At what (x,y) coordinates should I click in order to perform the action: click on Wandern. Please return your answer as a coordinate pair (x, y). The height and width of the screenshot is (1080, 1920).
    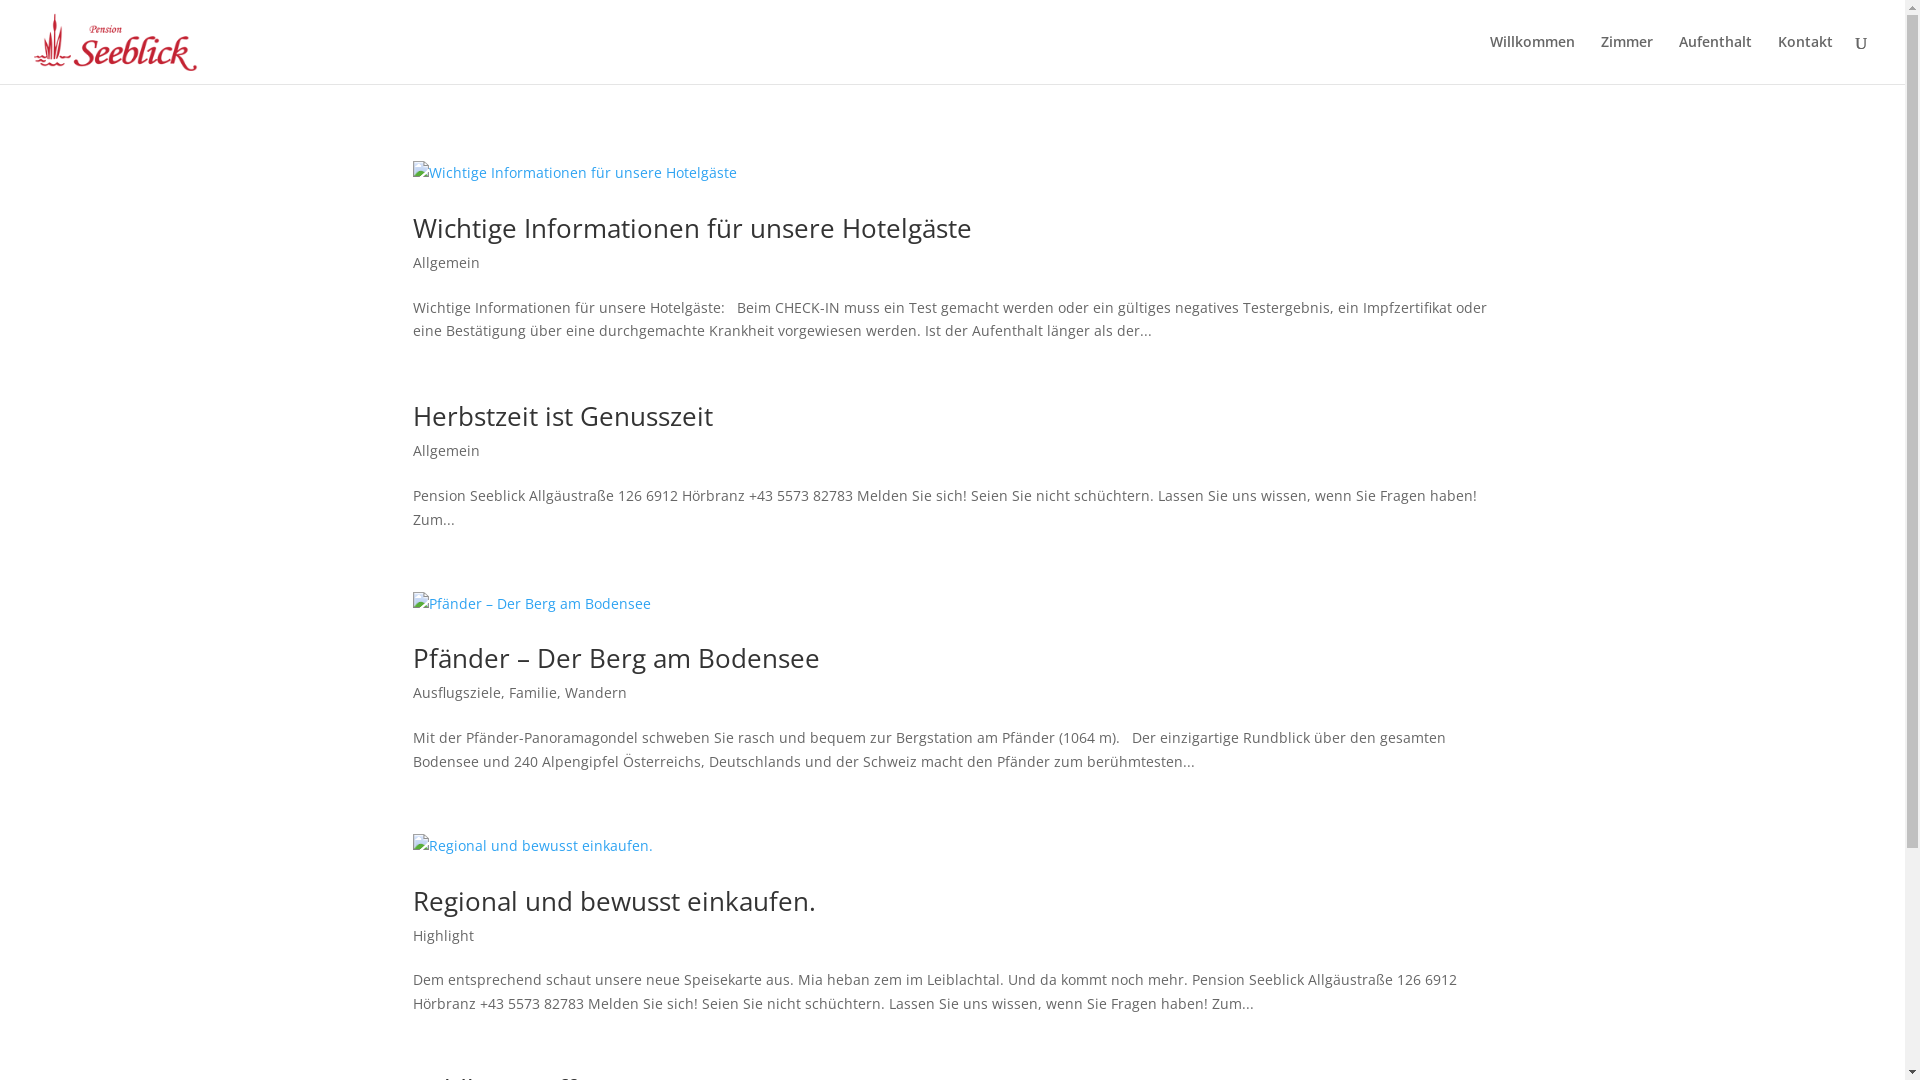
    Looking at the image, I should click on (595, 692).